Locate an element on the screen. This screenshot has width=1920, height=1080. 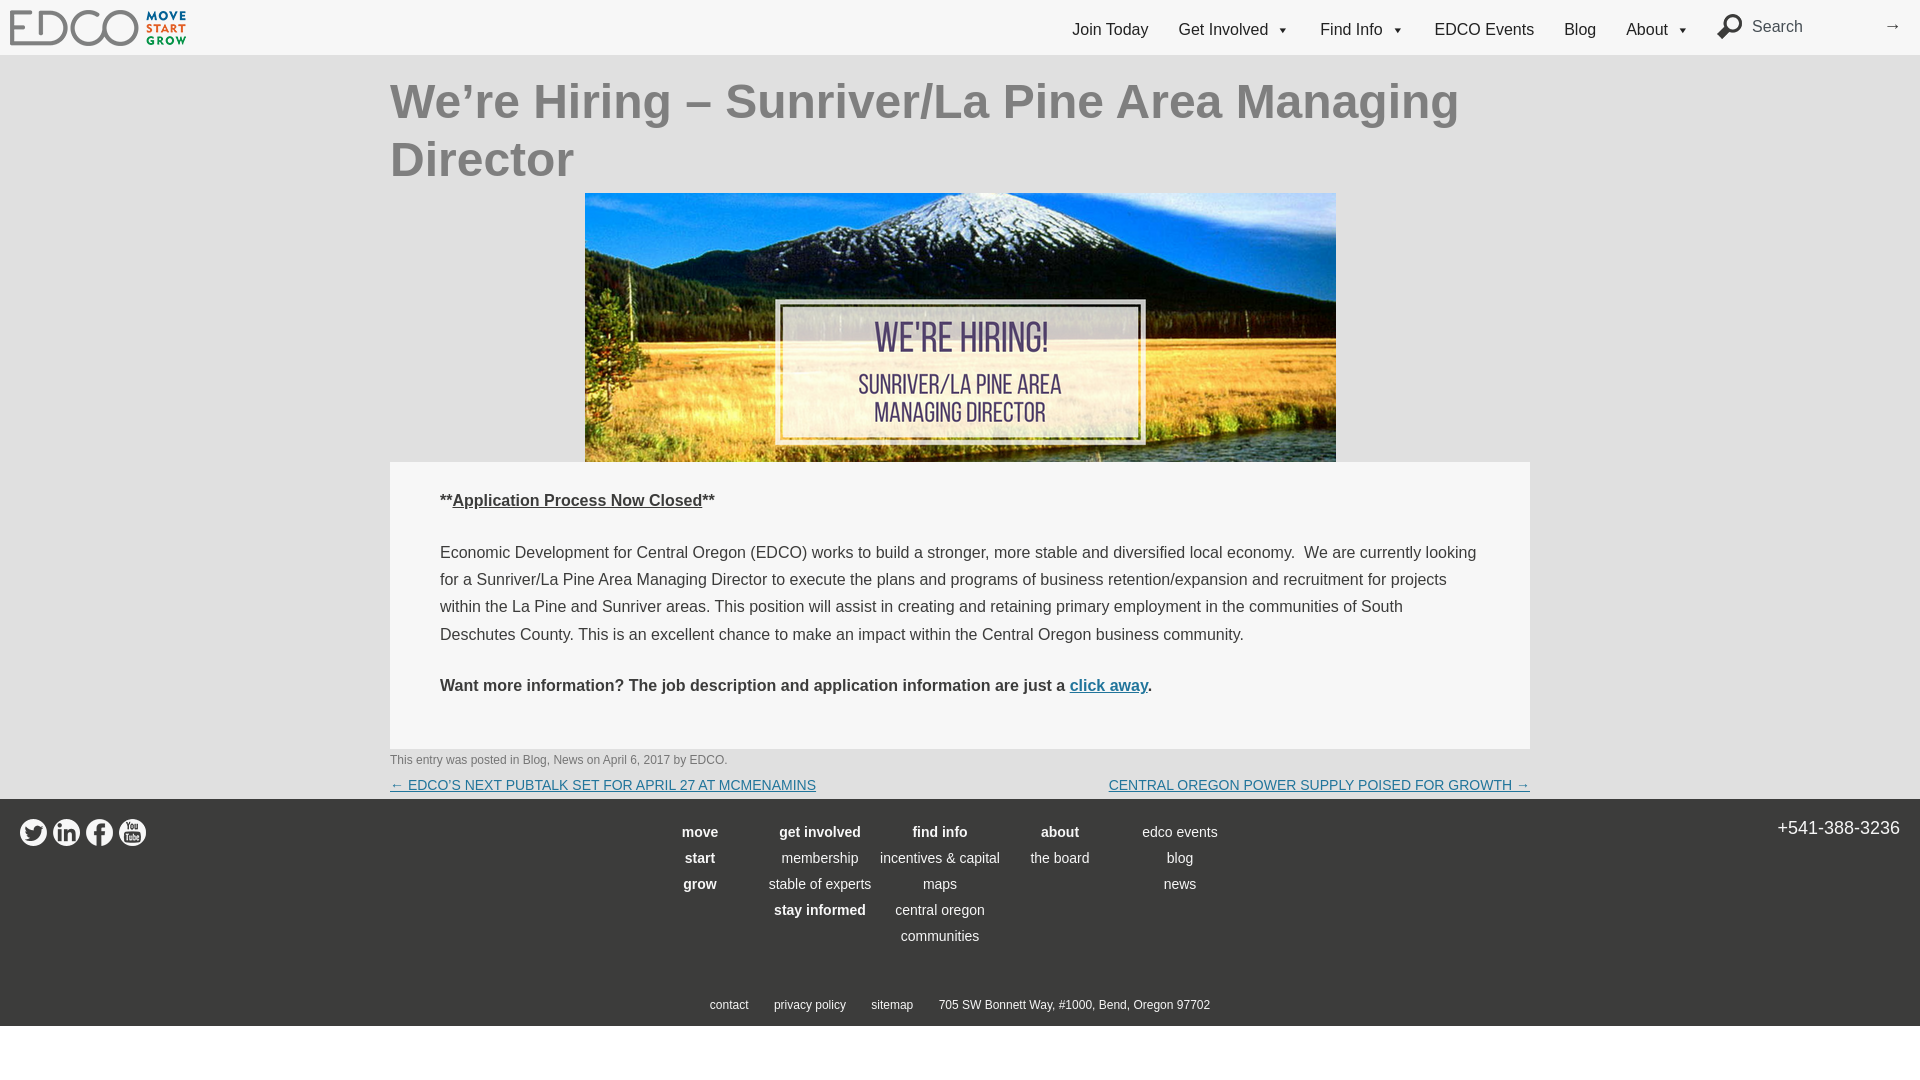
1:58 PM is located at coordinates (636, 759).